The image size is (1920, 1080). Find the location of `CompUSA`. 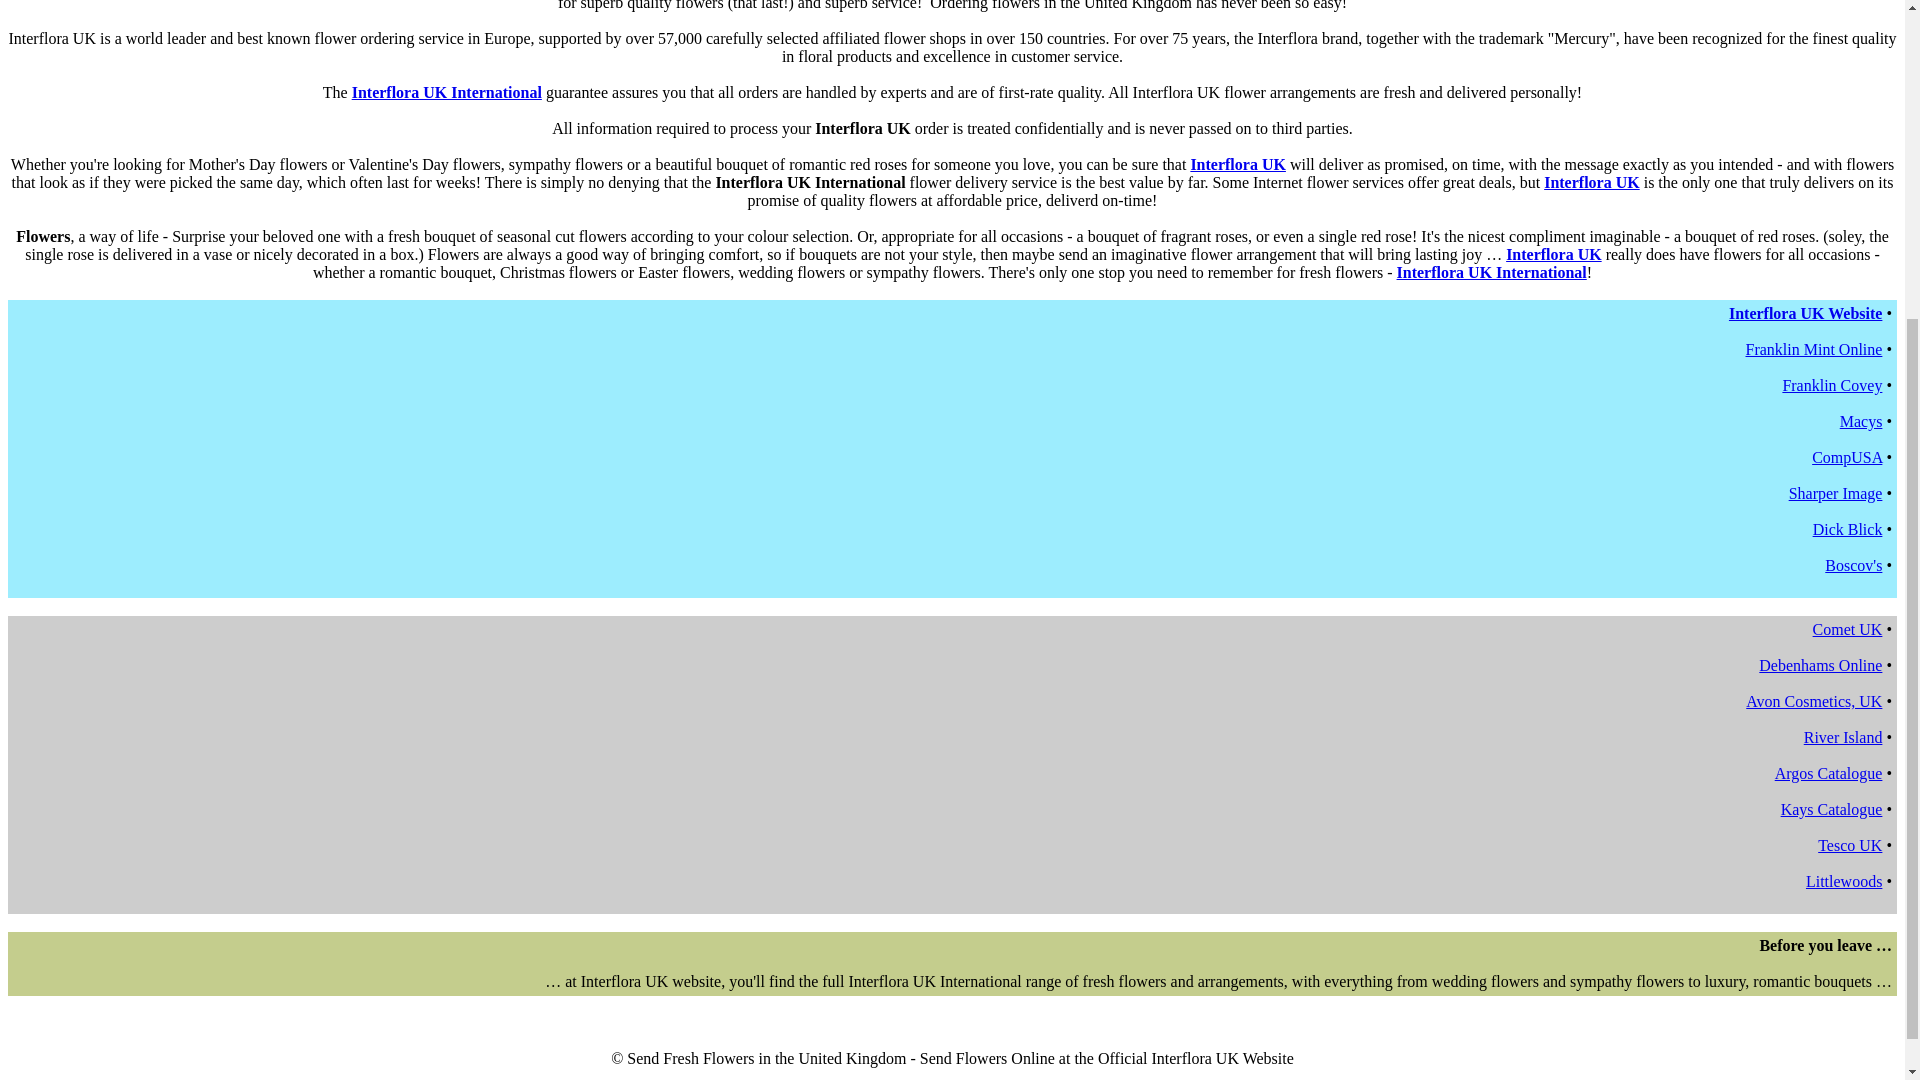

CompUSA is located at coordinates (1846, 457).